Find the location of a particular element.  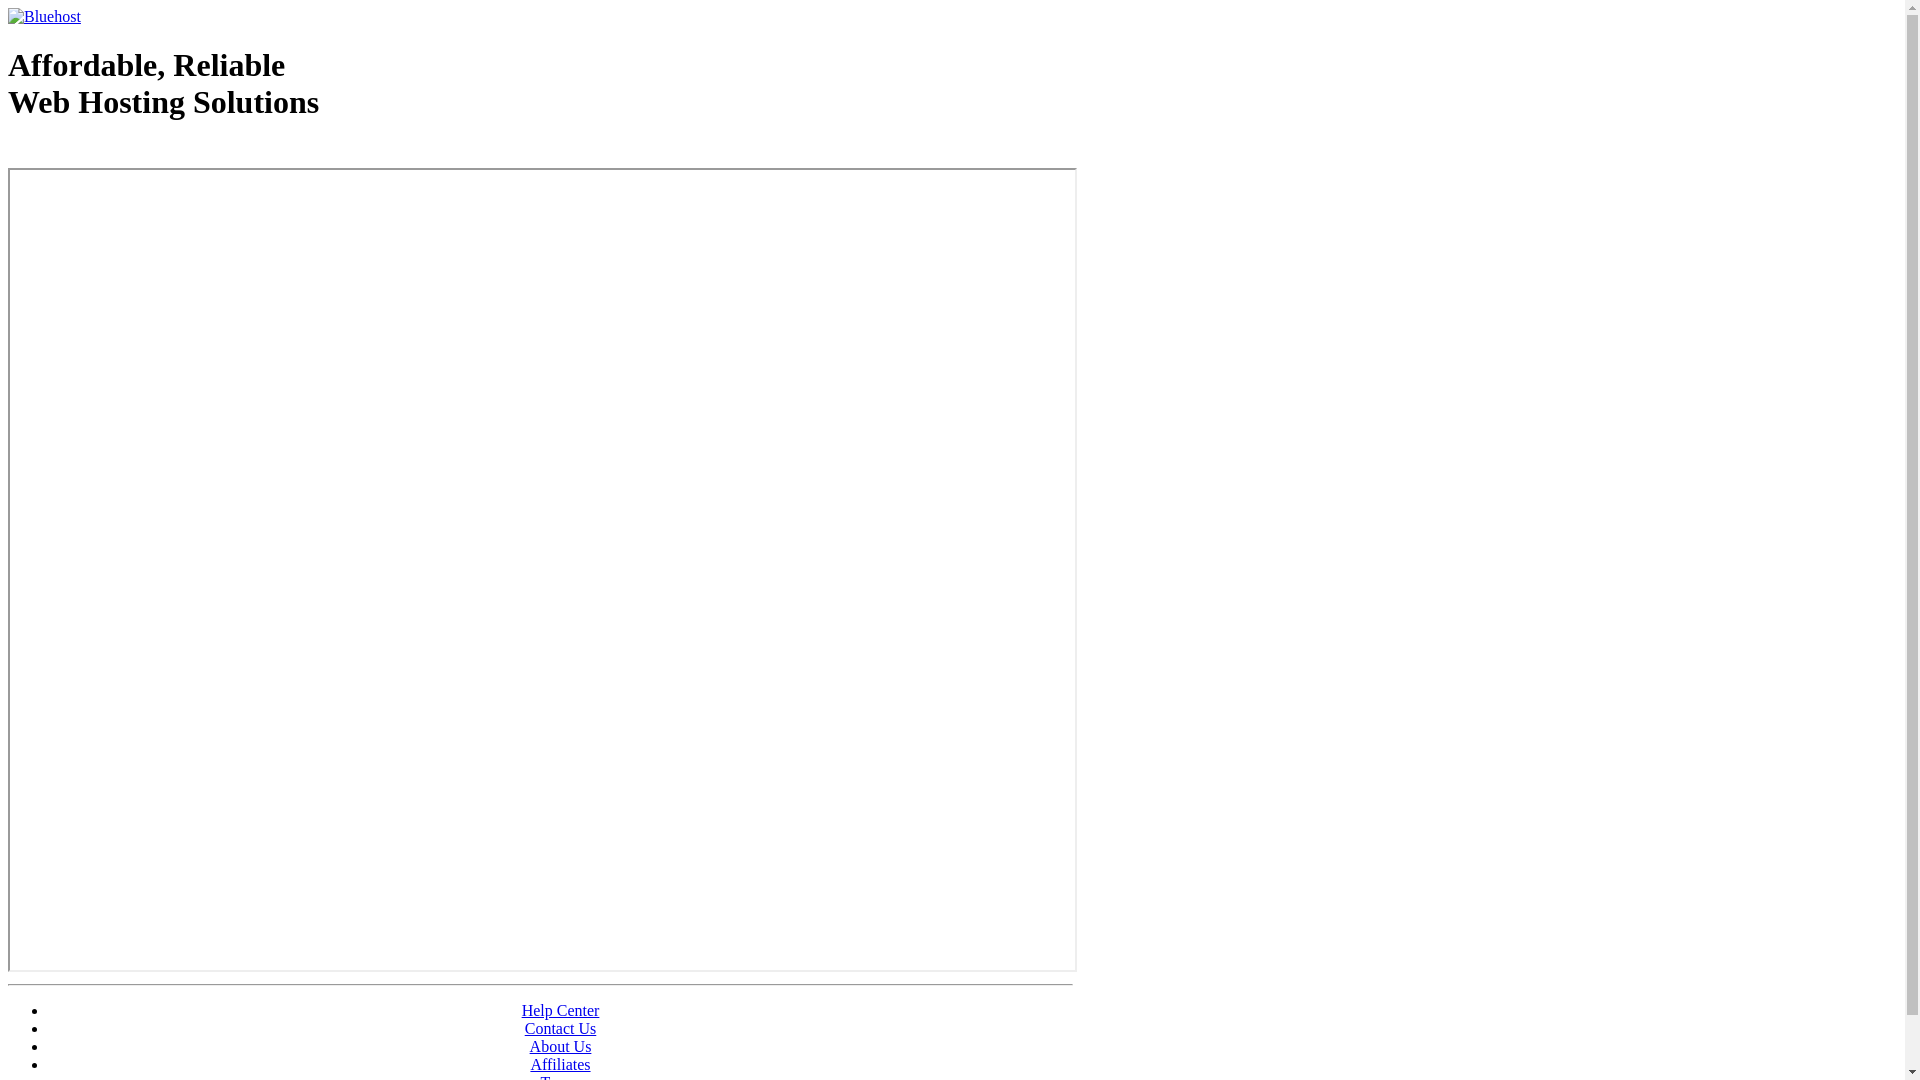

Help Center is located at coordinates (561, 1010).